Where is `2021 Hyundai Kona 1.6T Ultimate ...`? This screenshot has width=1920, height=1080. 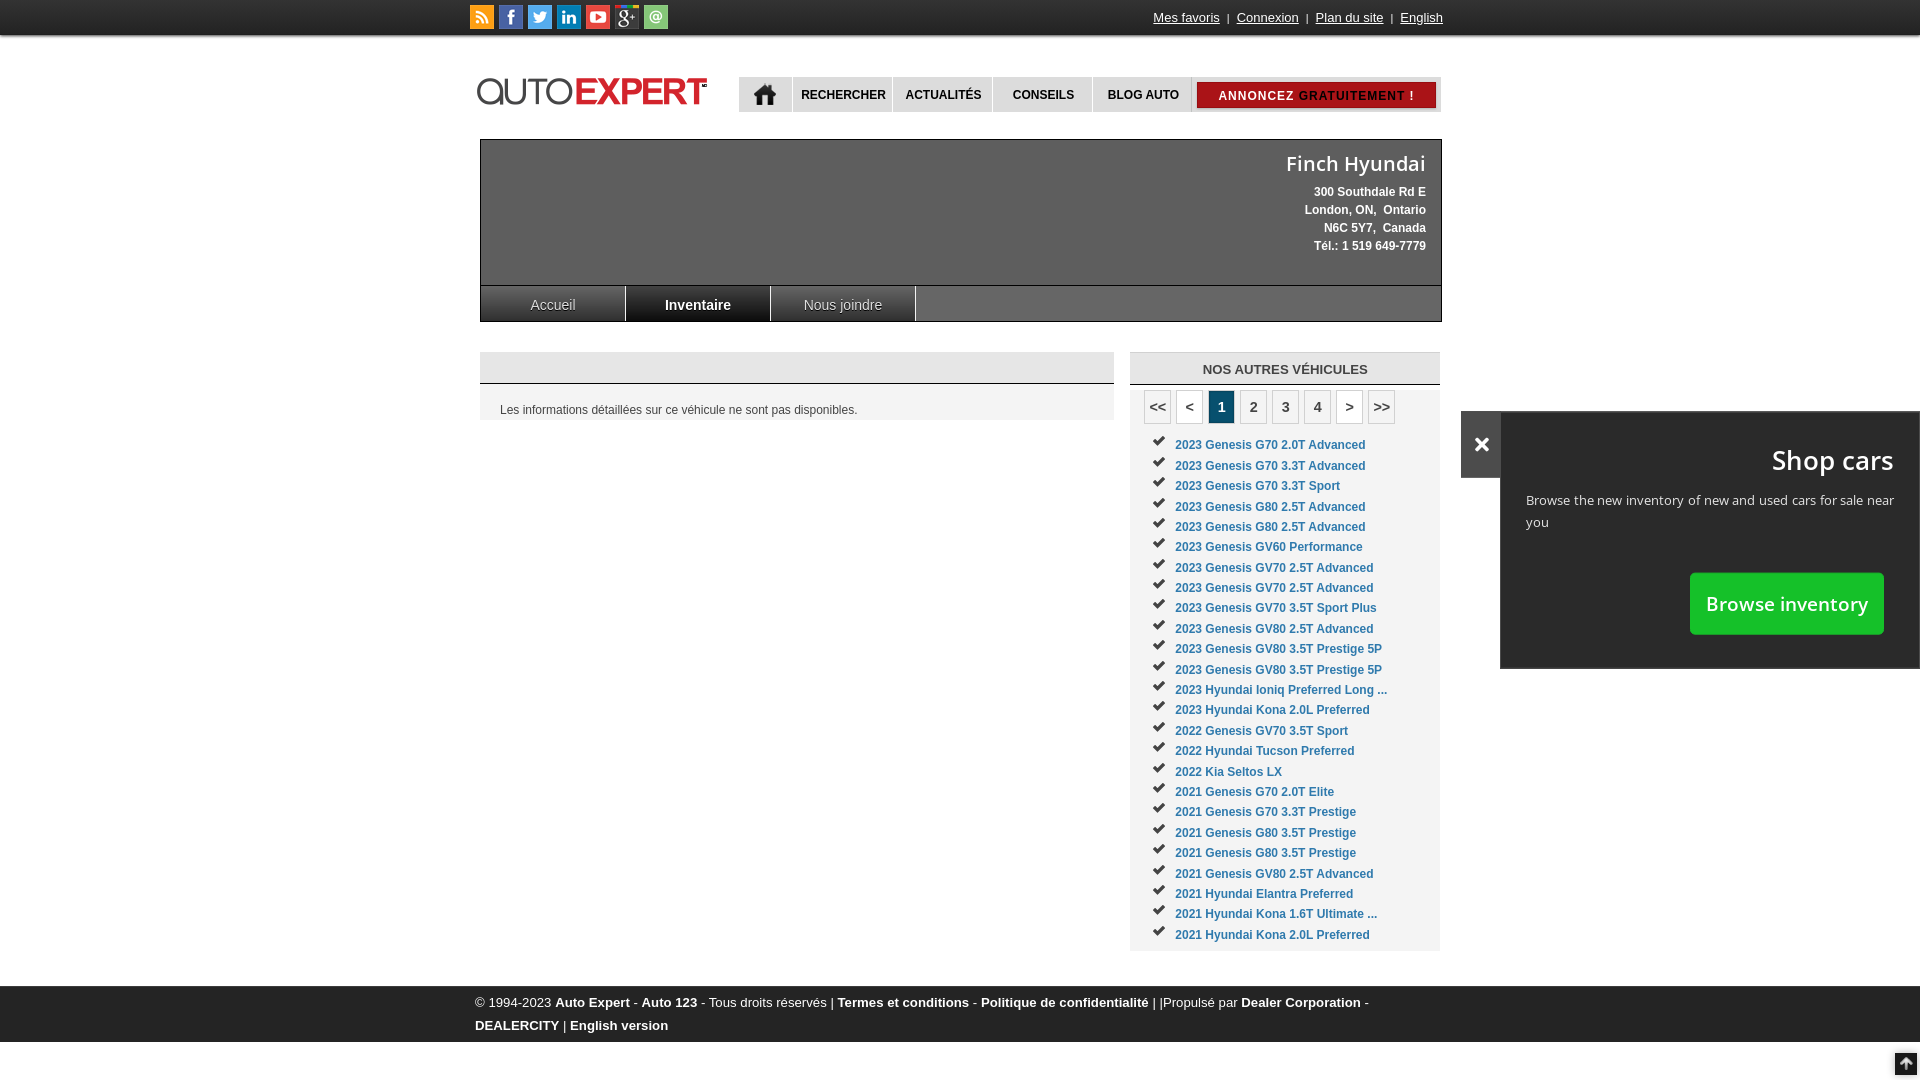
2021 Hyundai Kona 1.6T Ultimate ... is located at coordinates (1276, 914).